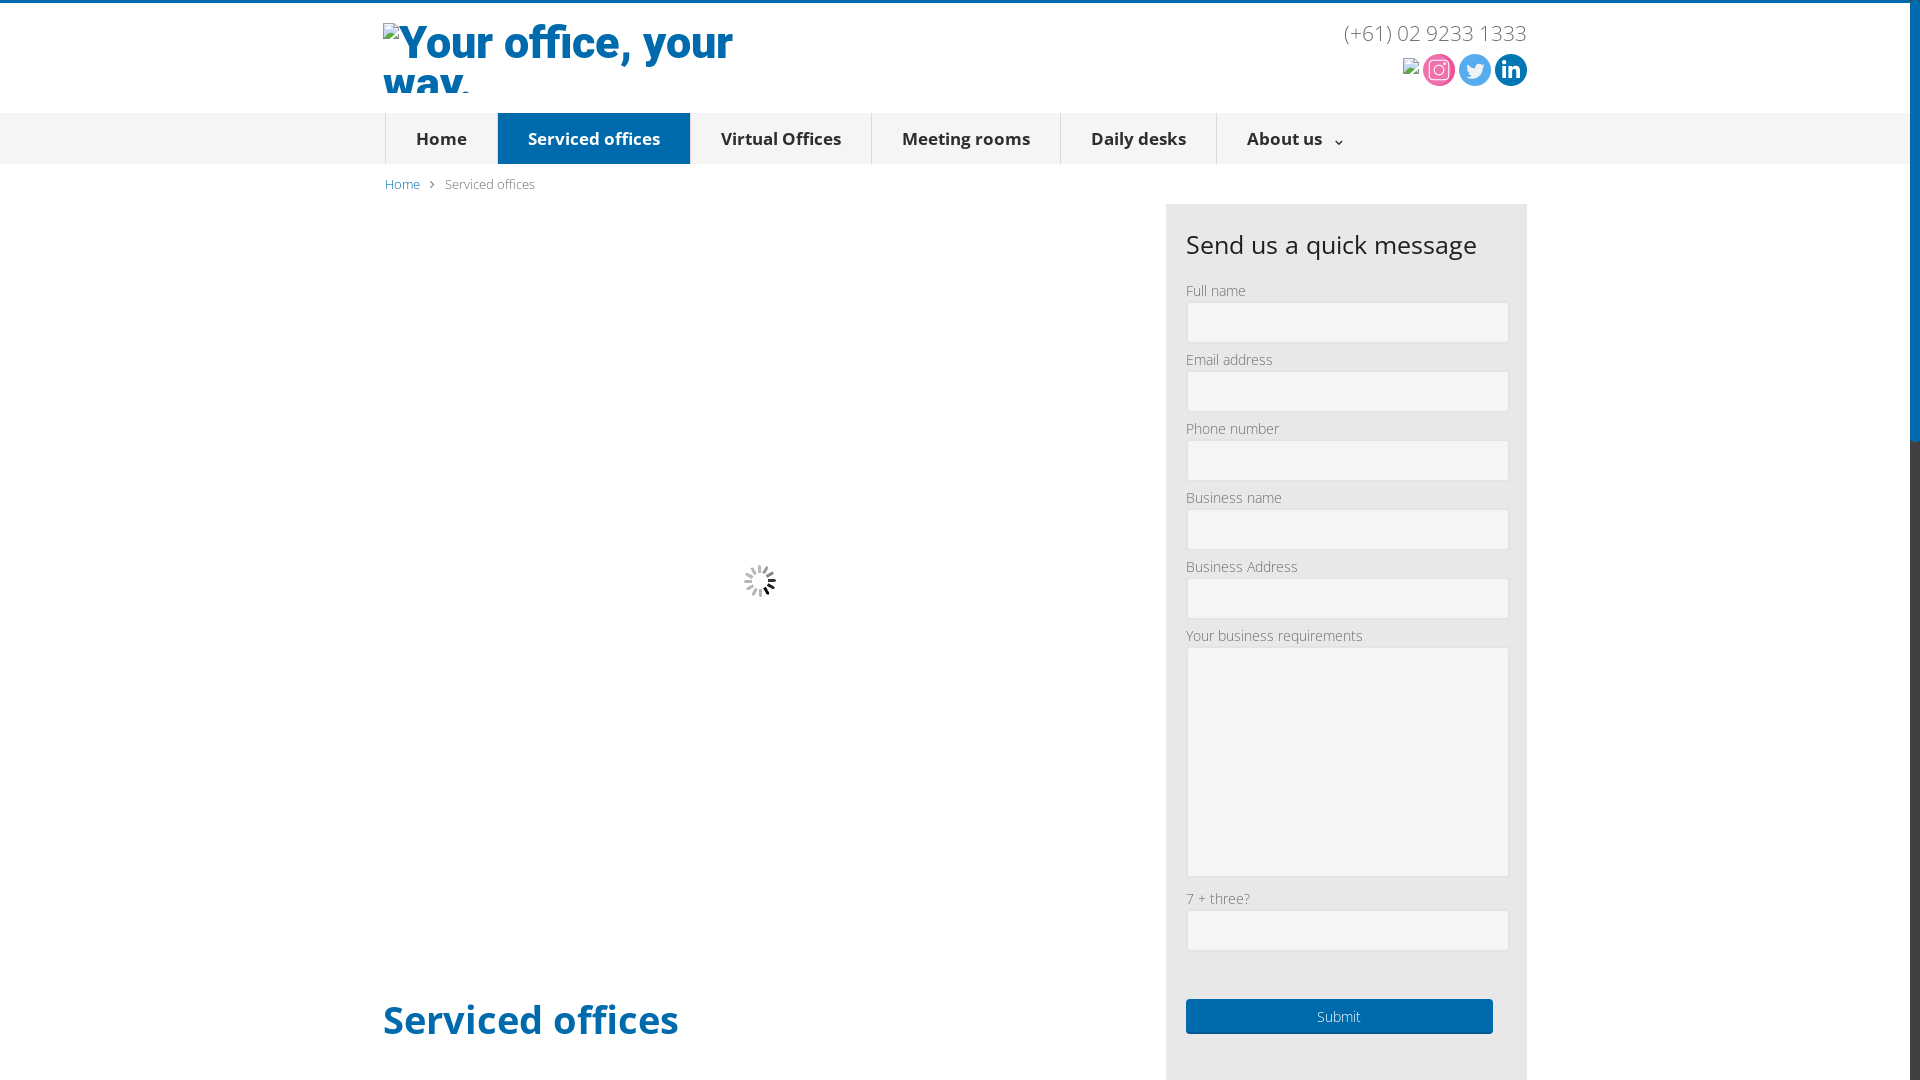  I want to click on Home, so click(441, 138).